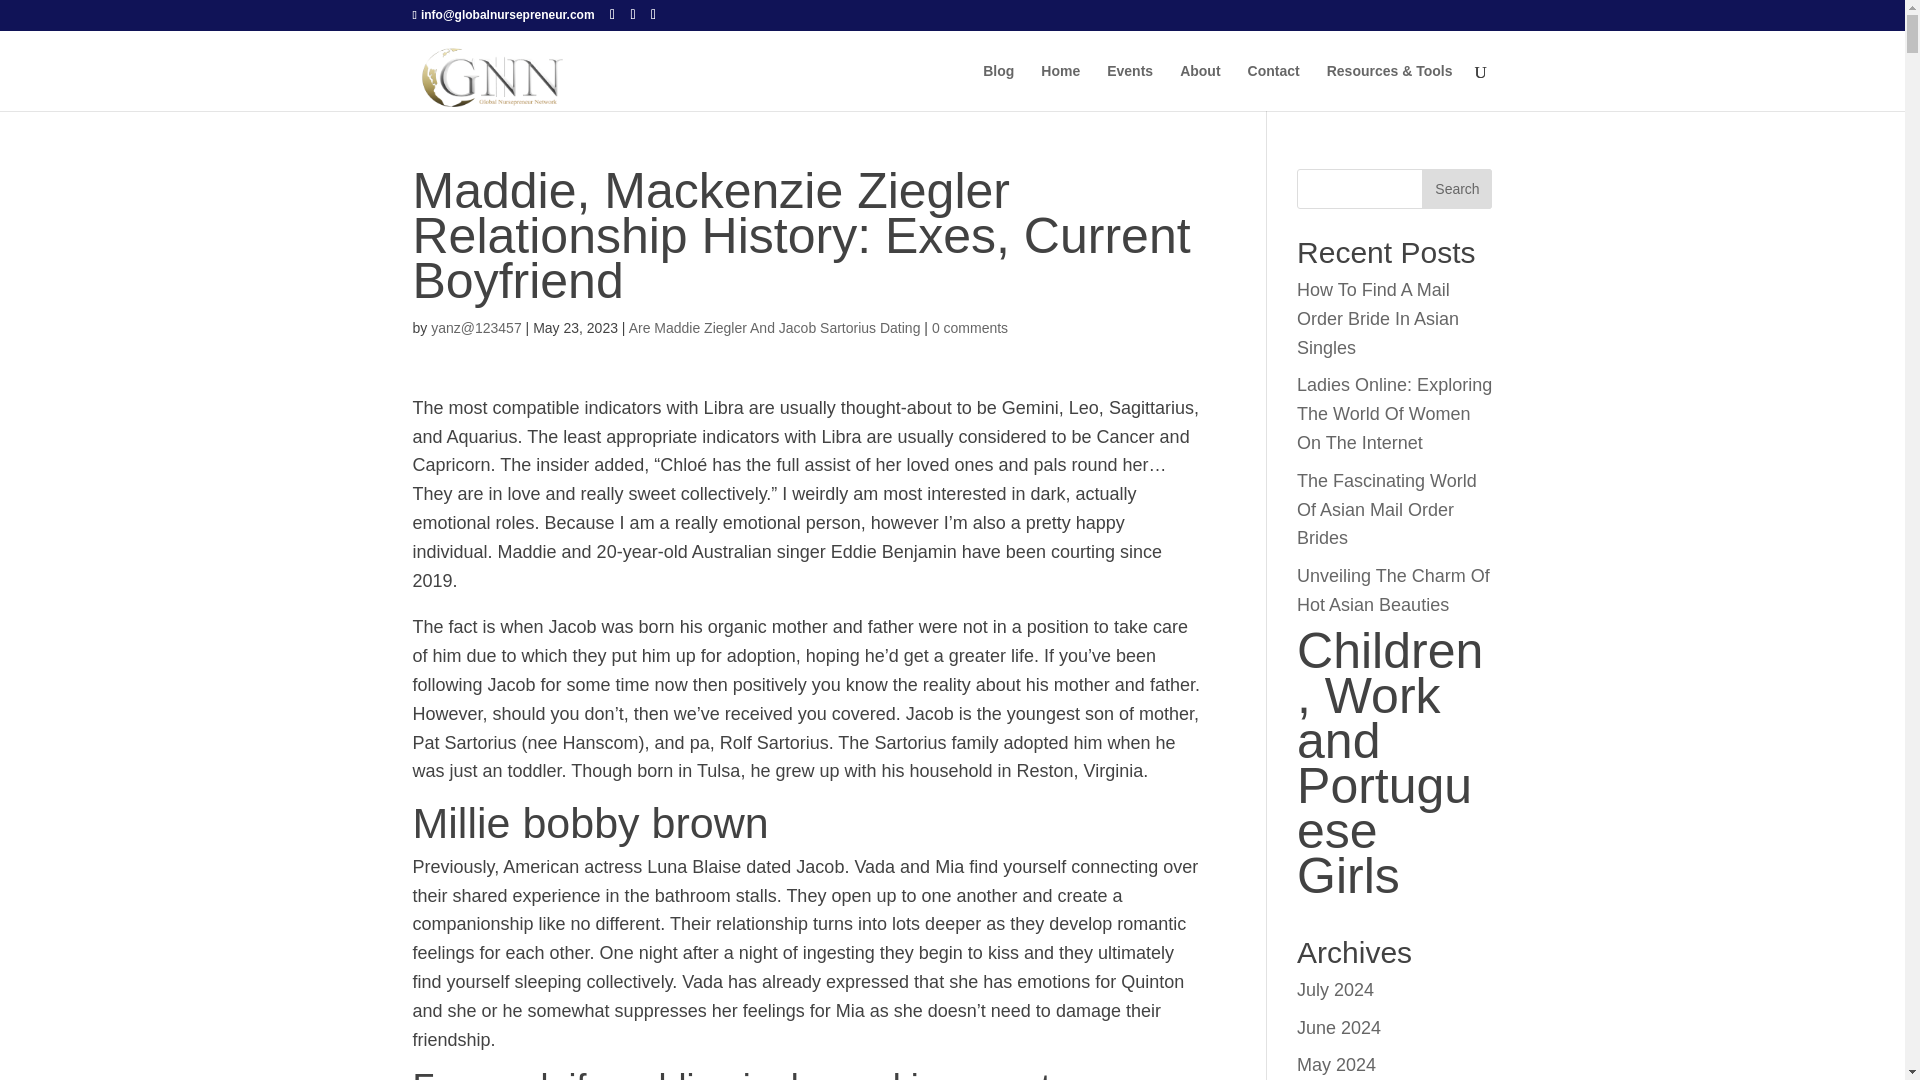 The width and height of the screenshot is (1920, 1080). What do you see at coordinates (1338, 1028) in the screenshot?
I see `June 2024` at bounding box center [1338, 1028].